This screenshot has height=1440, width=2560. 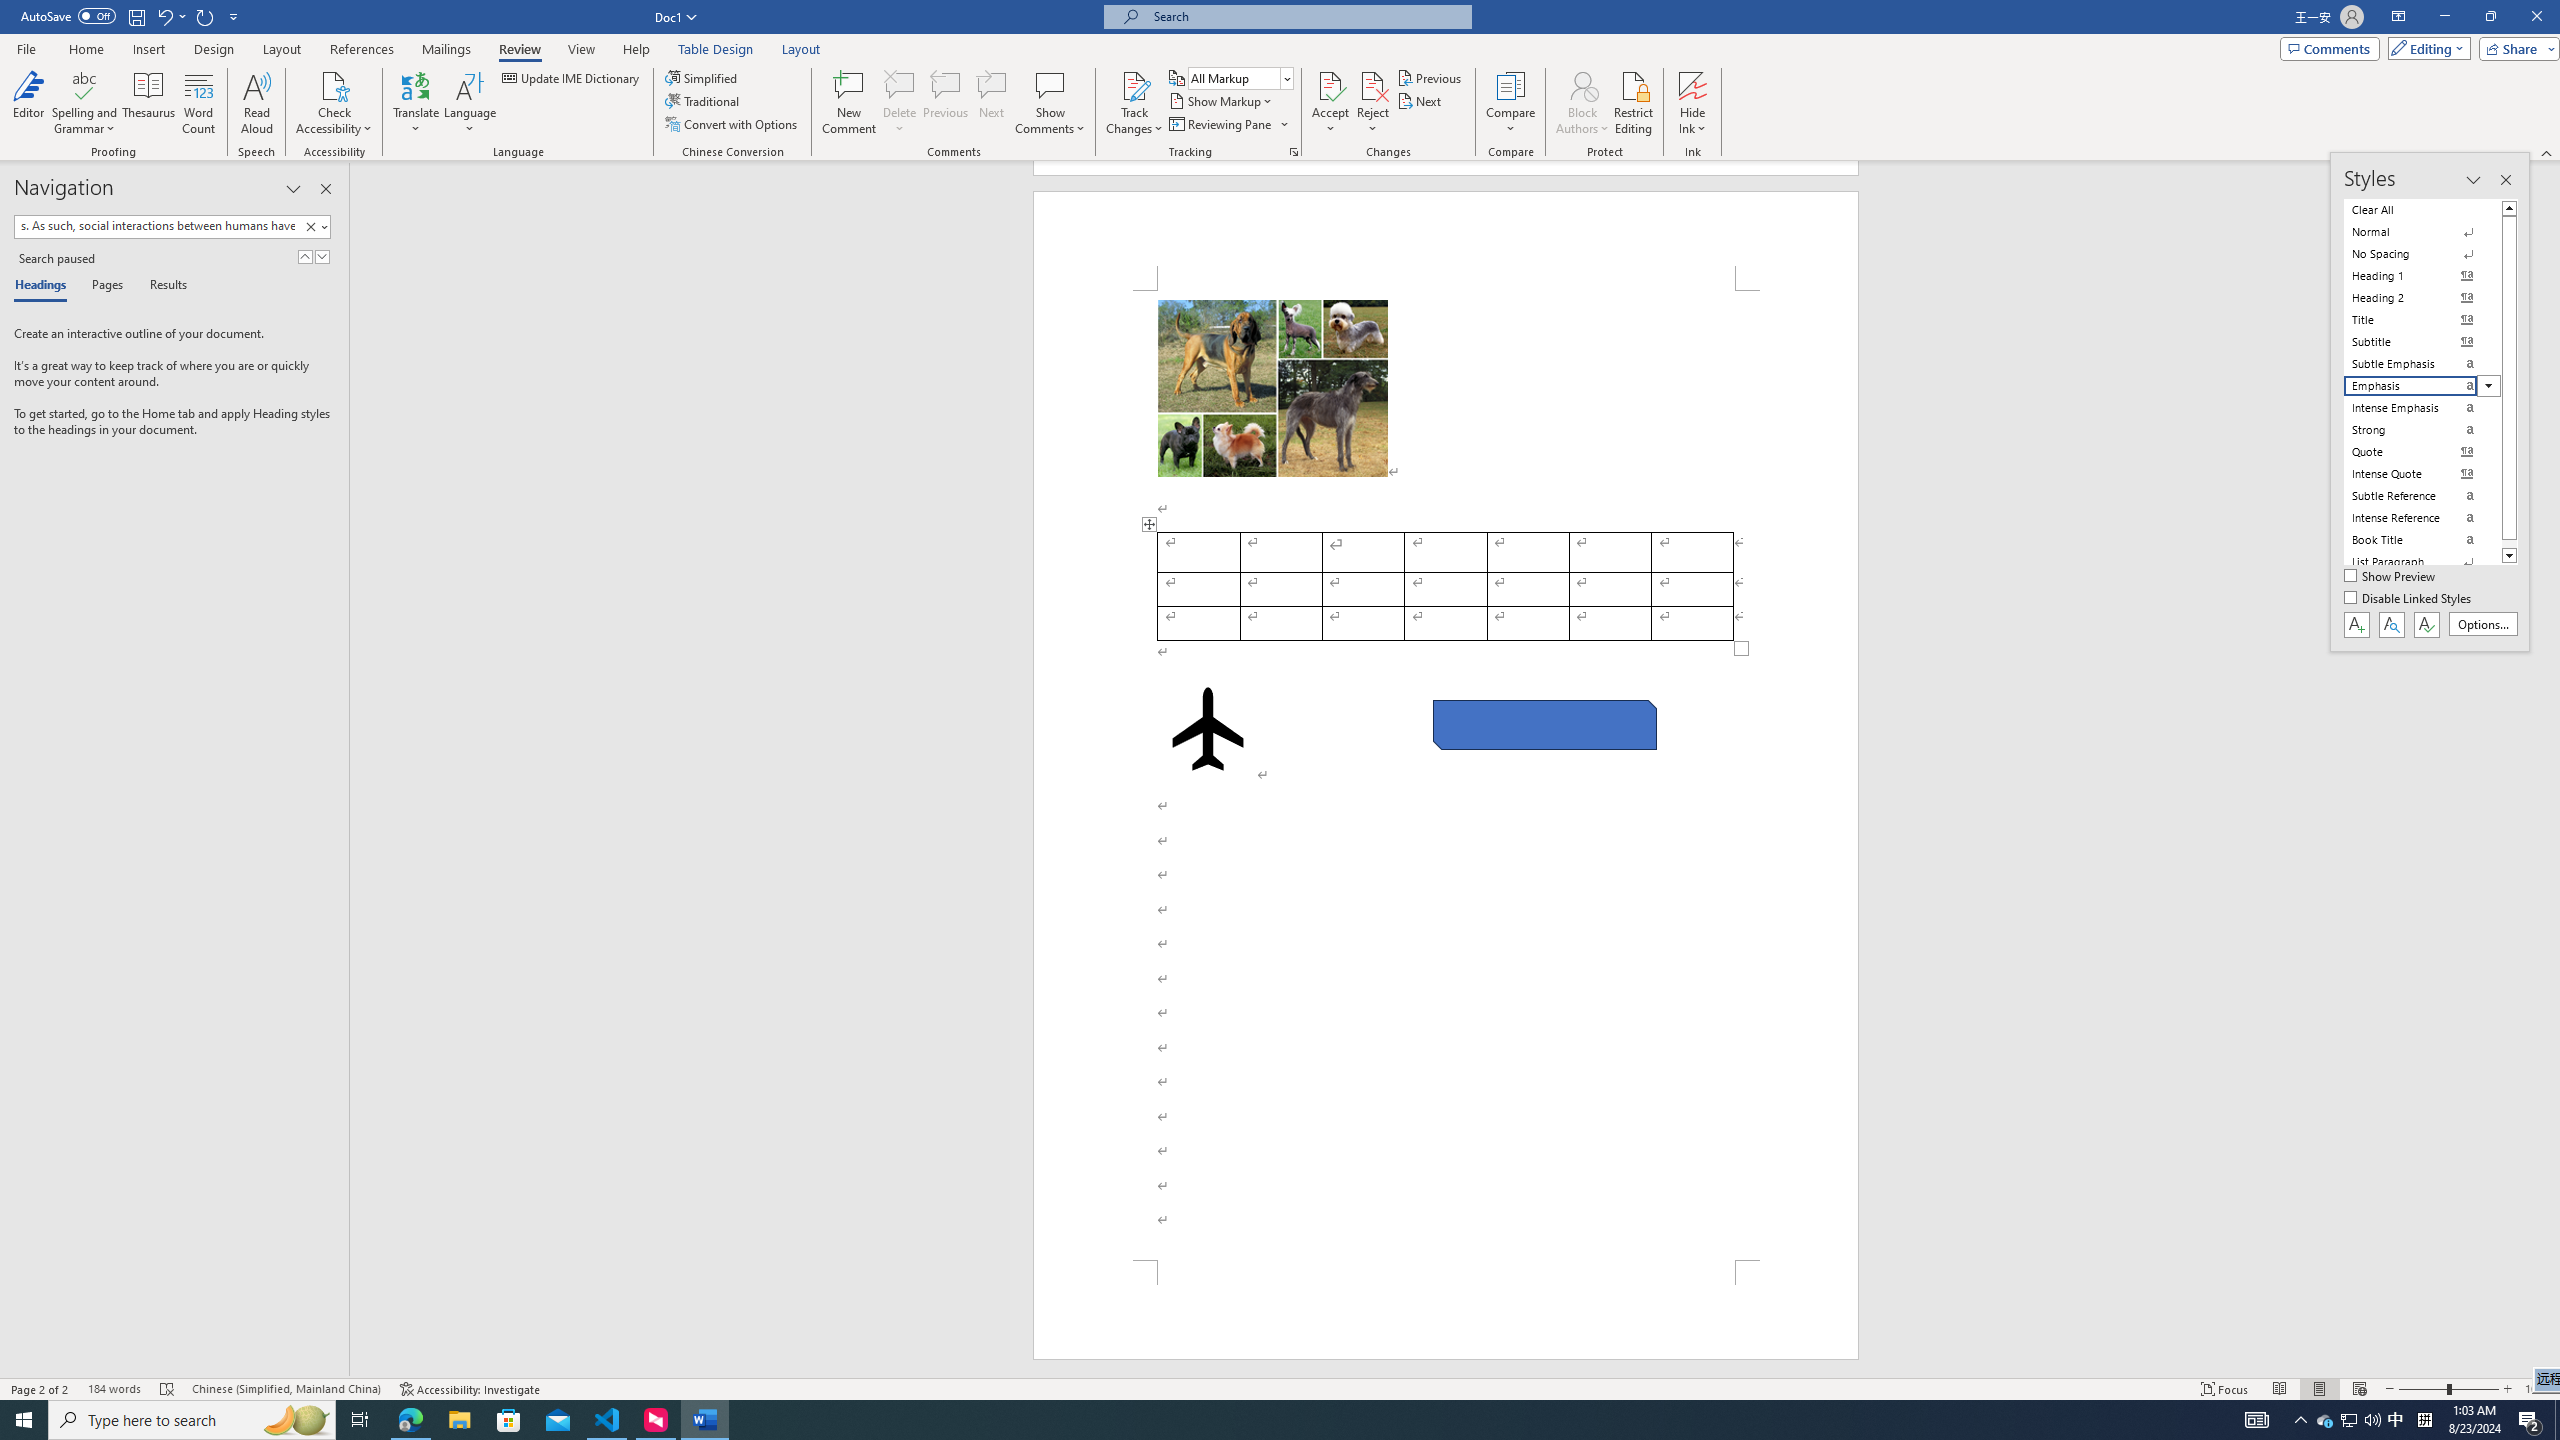 What do you see at coordinates (2410, 600) in the screenshot?
I see `Disable Linked Styles` at bounding box center [2410, 600].